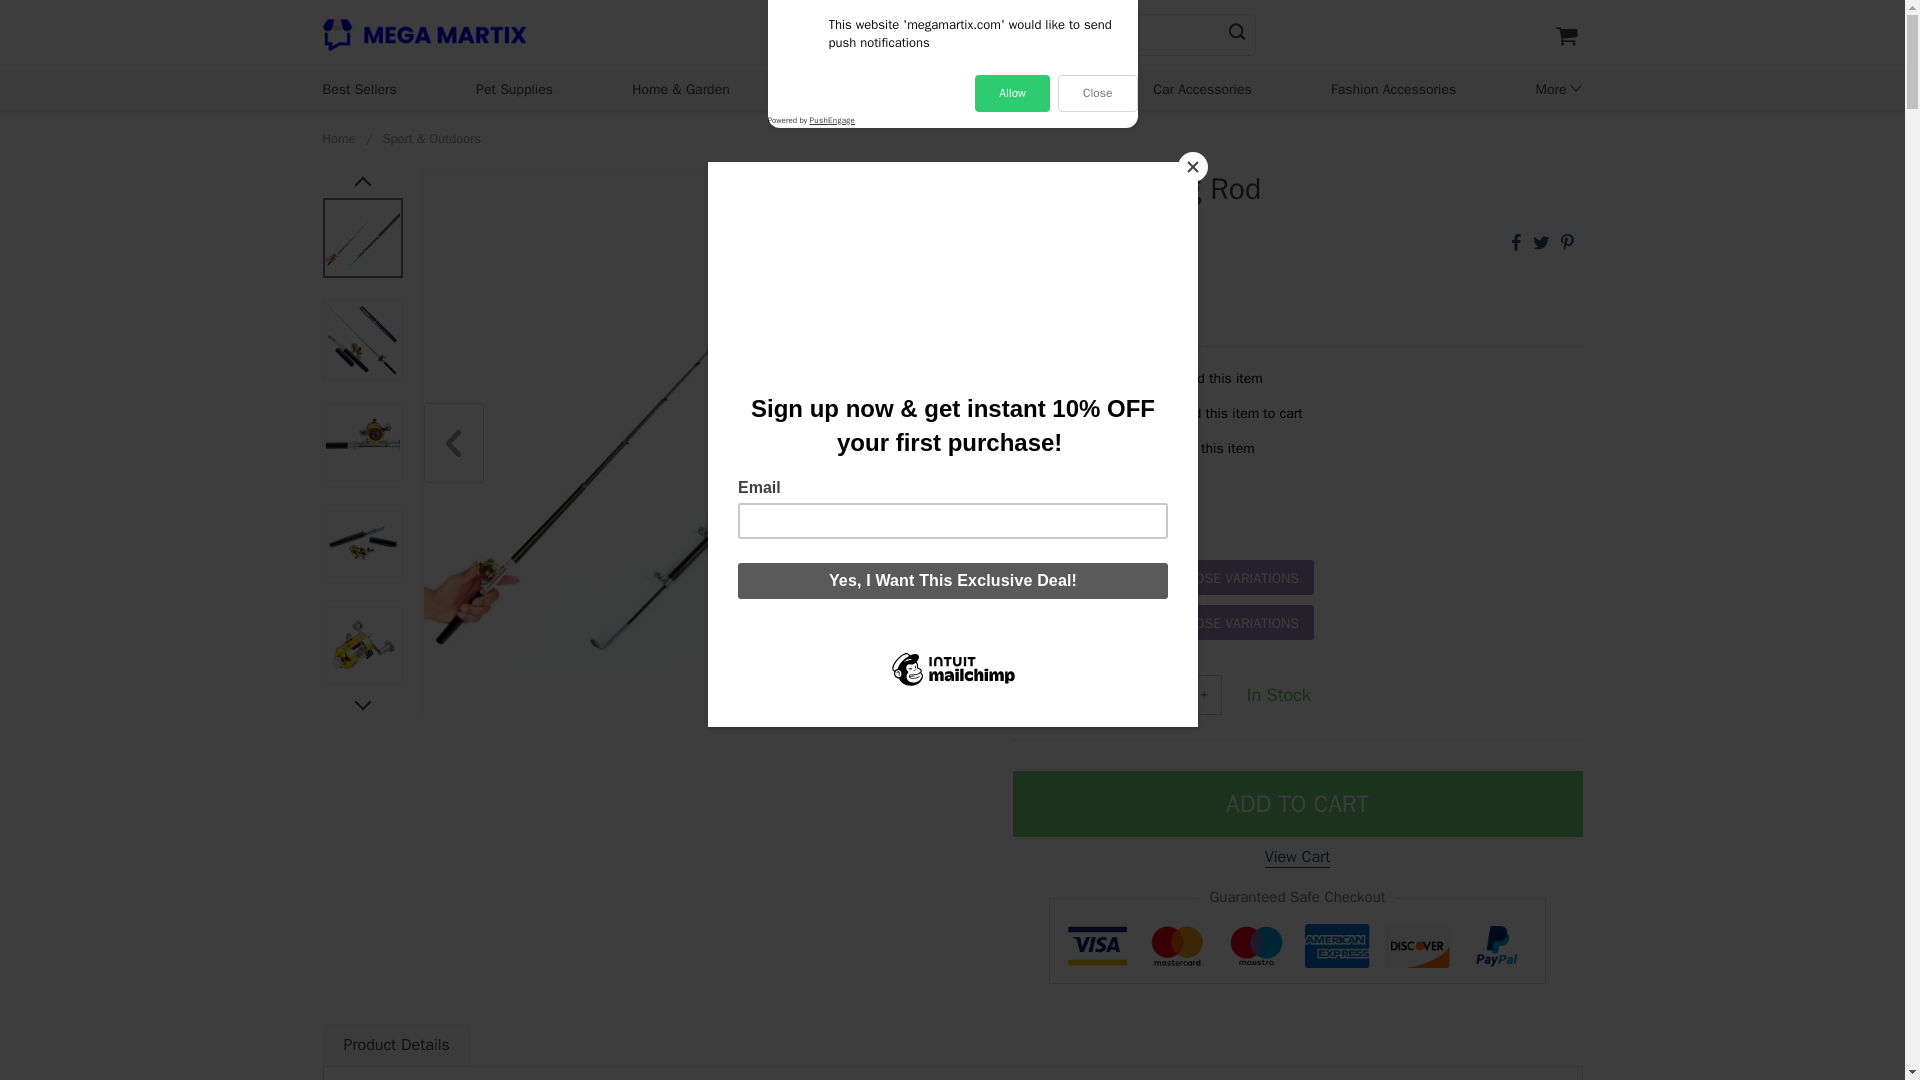 This screenshot has width=1920, height=1080. Describe the element at coordinates (1152, 694) in the screenshot. I see `1` at that location.